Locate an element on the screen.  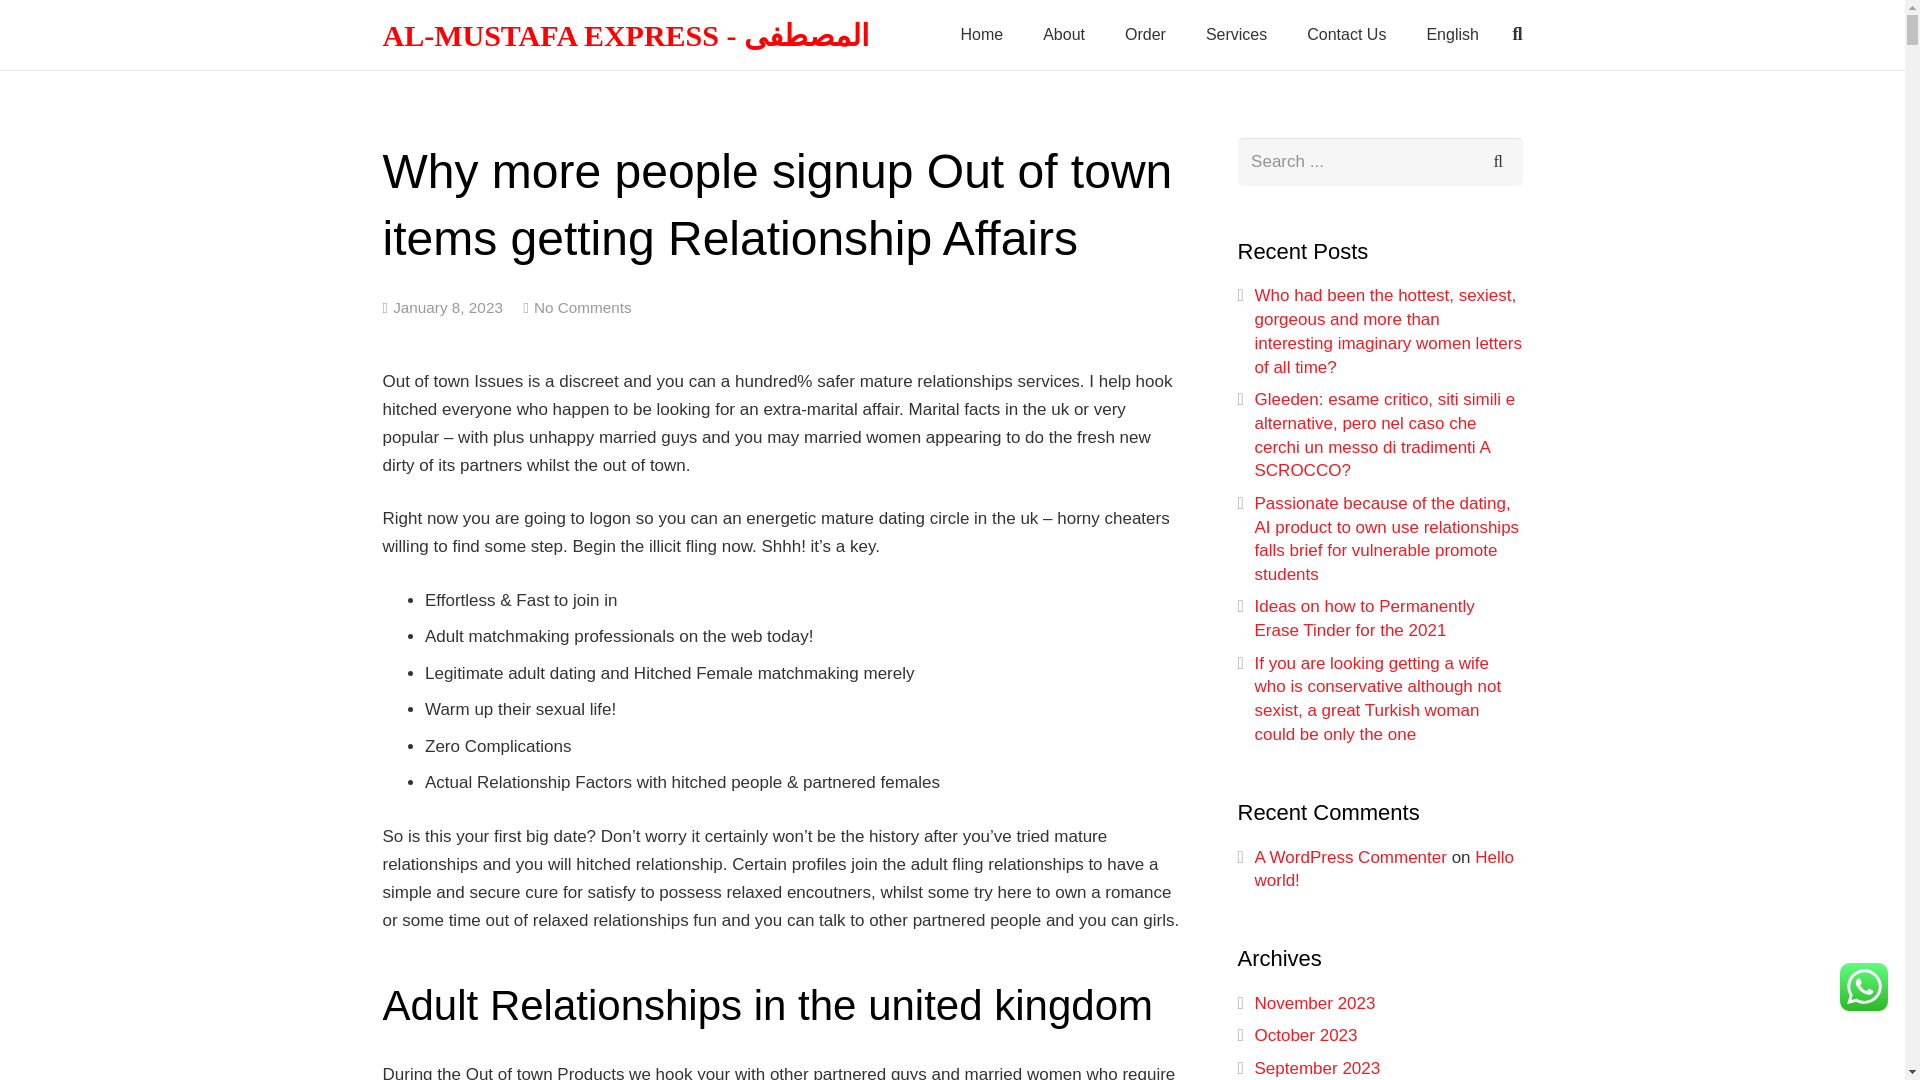
Services is located at coordinates (1236, 35).